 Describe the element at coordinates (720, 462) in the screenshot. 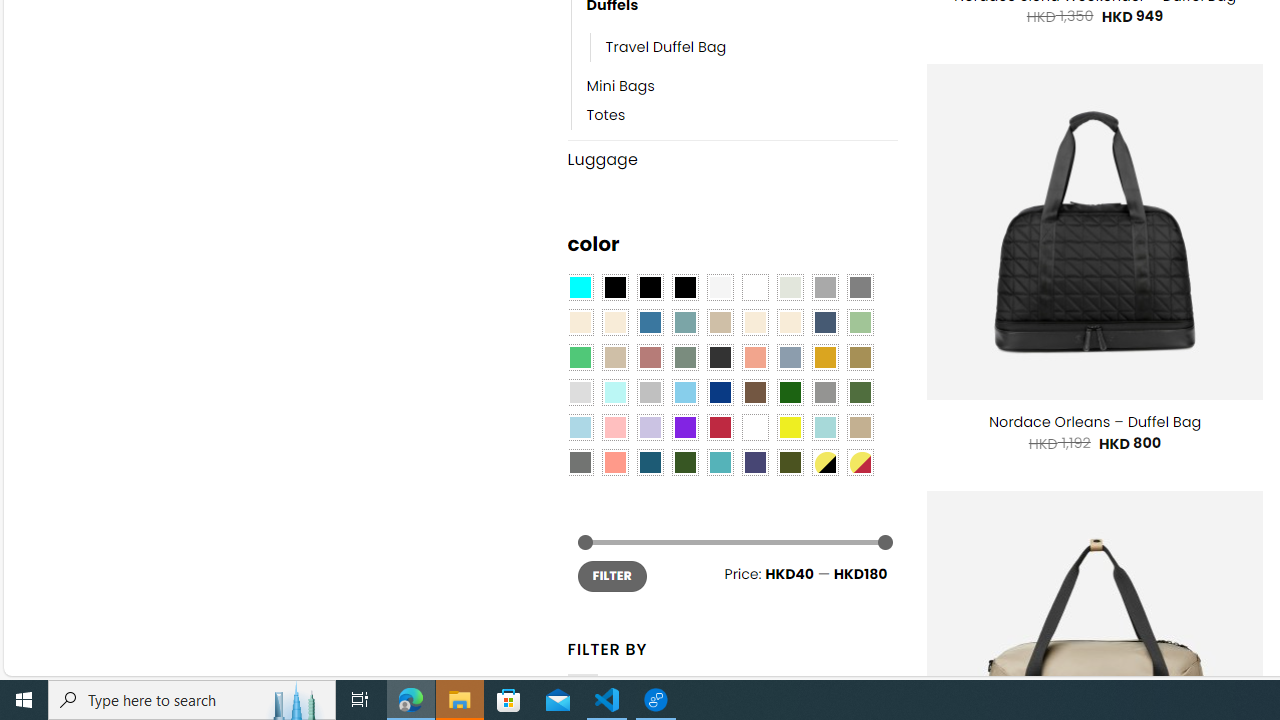

I see `Teal` at that location.